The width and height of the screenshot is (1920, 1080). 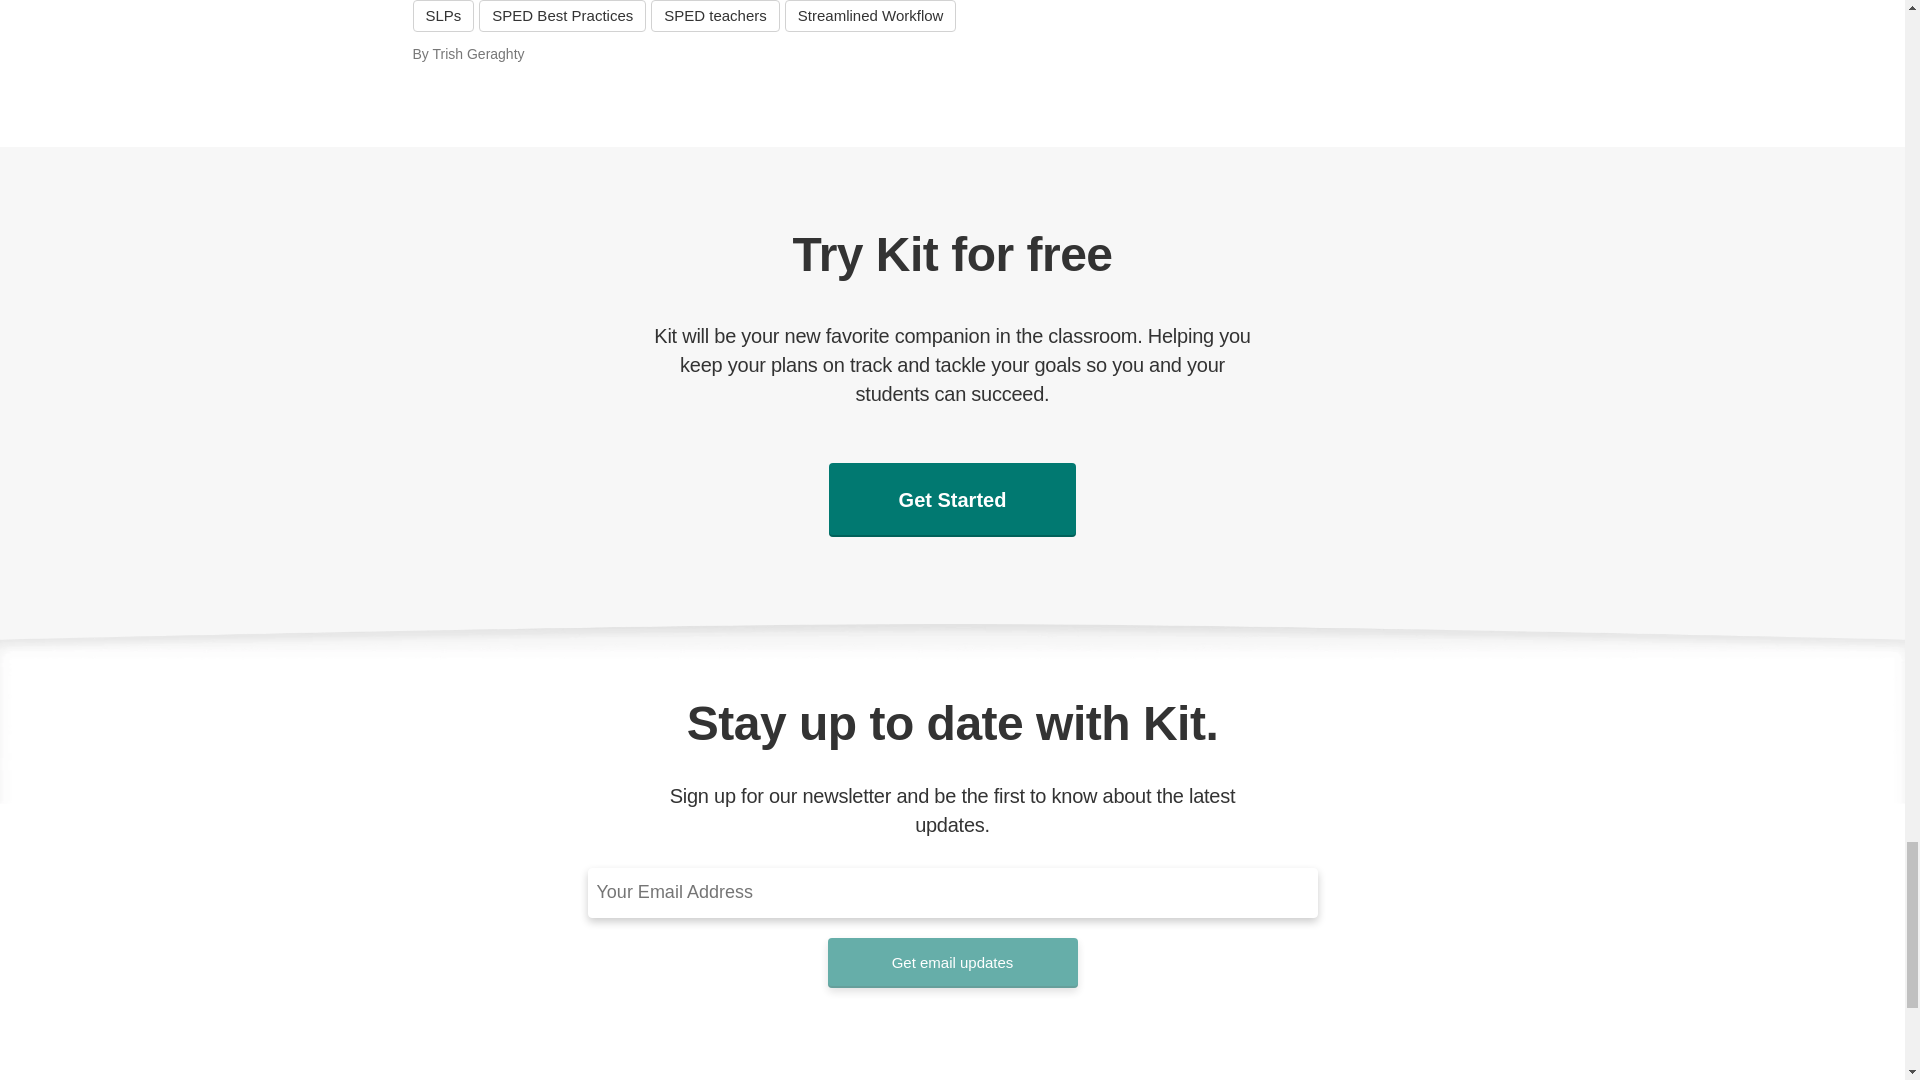 What do you see at coordinates (952, 963) in the screenshot?
I see `Get email updates` at bounding box center [952, 963].